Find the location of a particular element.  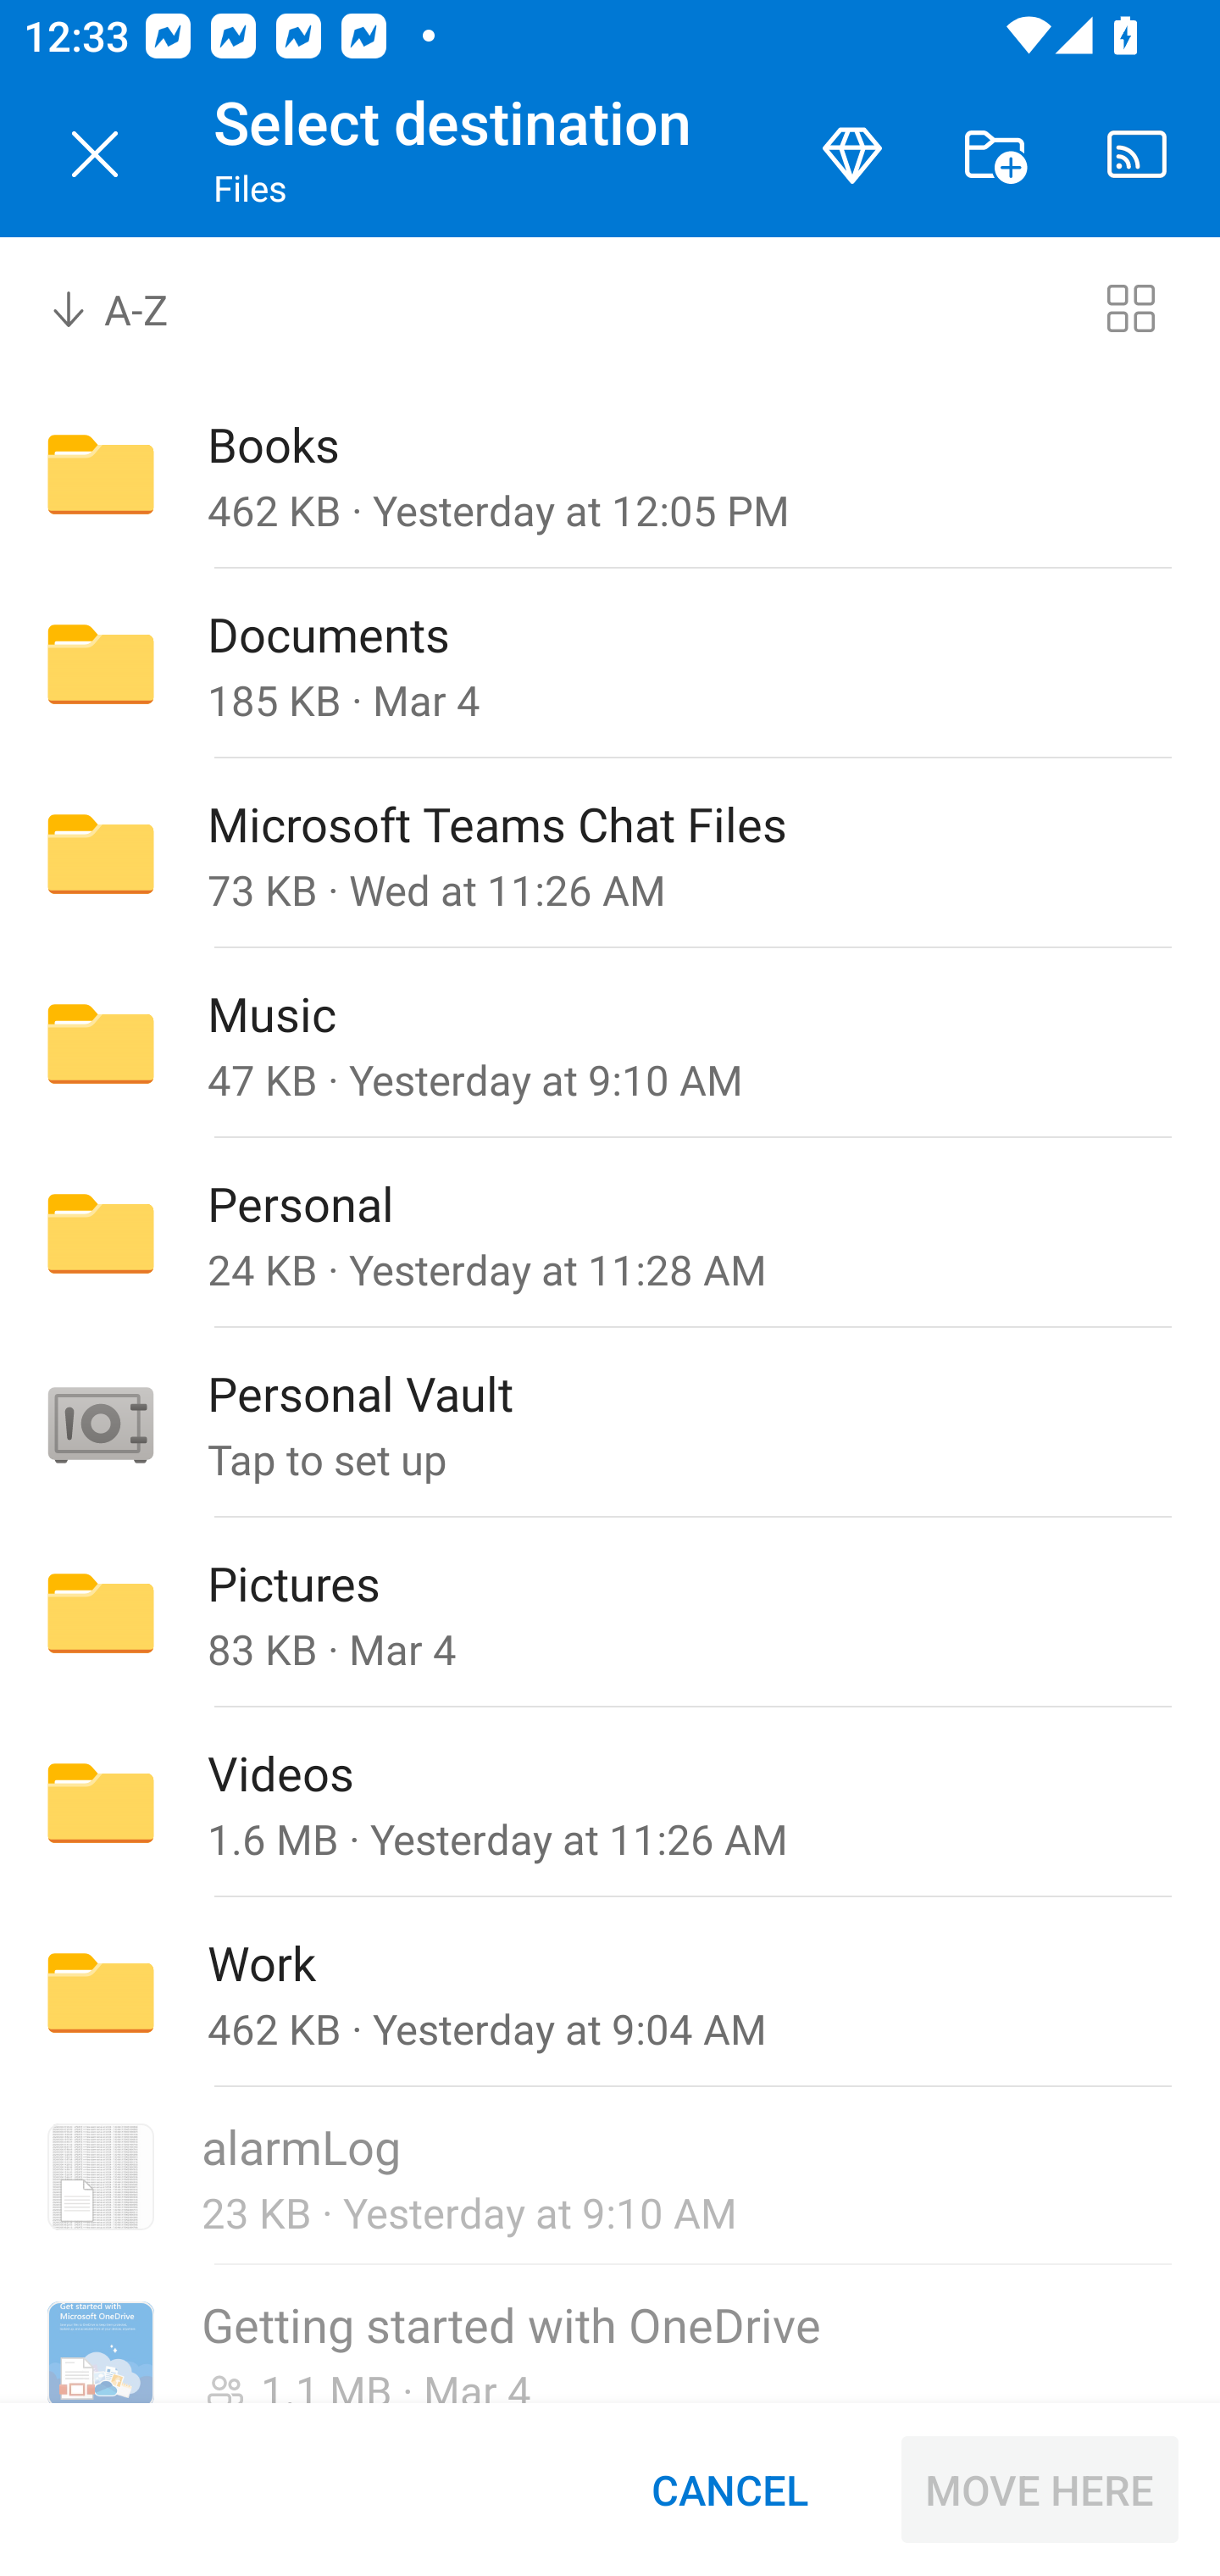

Folder Music 47 KB · Yesterday at 9:10 AM is located at coordinates (610, 1042).